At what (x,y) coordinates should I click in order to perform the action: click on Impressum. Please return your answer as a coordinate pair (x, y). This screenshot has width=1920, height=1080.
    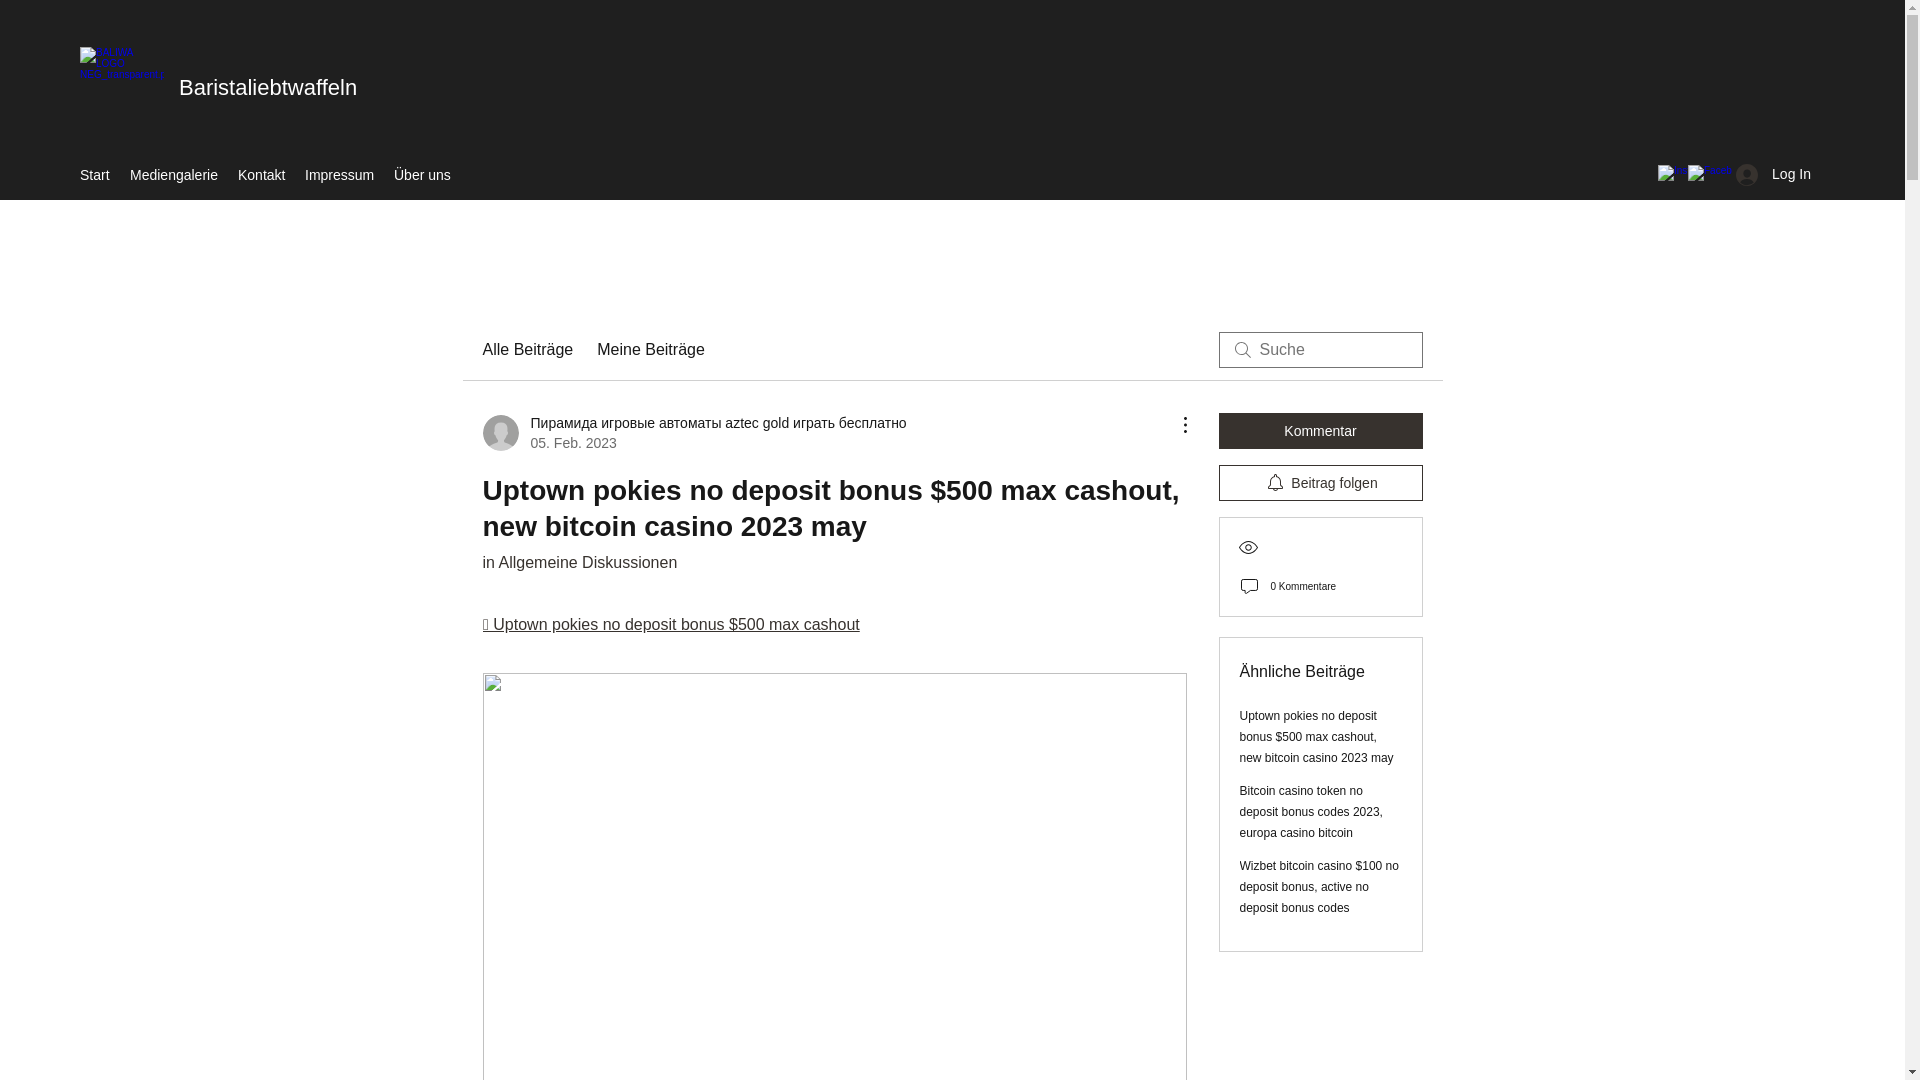
    Looking at the image, I should click on (340, 174).